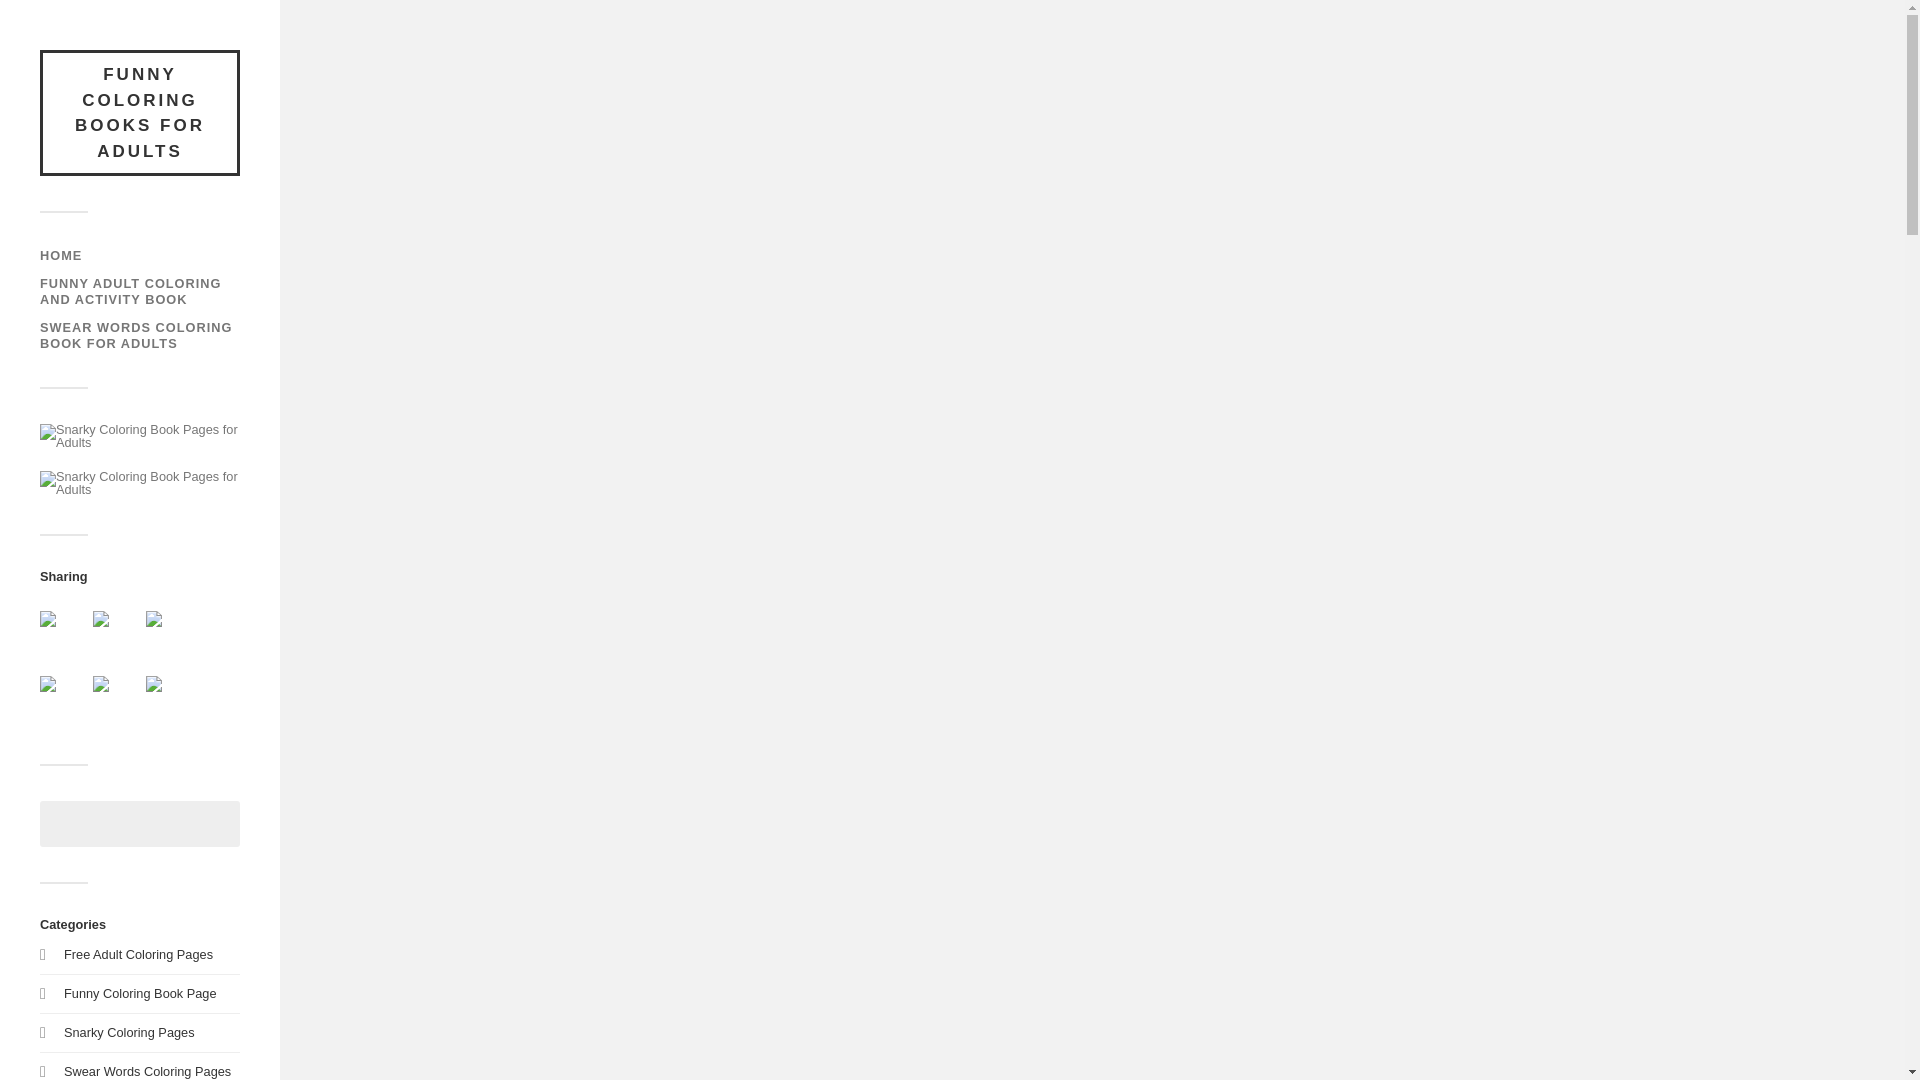  Describe the element at coordinates (140, 112) in the screenshot. I see `FUNNY COLORING BOOKS FOR ADULTS` at that location.